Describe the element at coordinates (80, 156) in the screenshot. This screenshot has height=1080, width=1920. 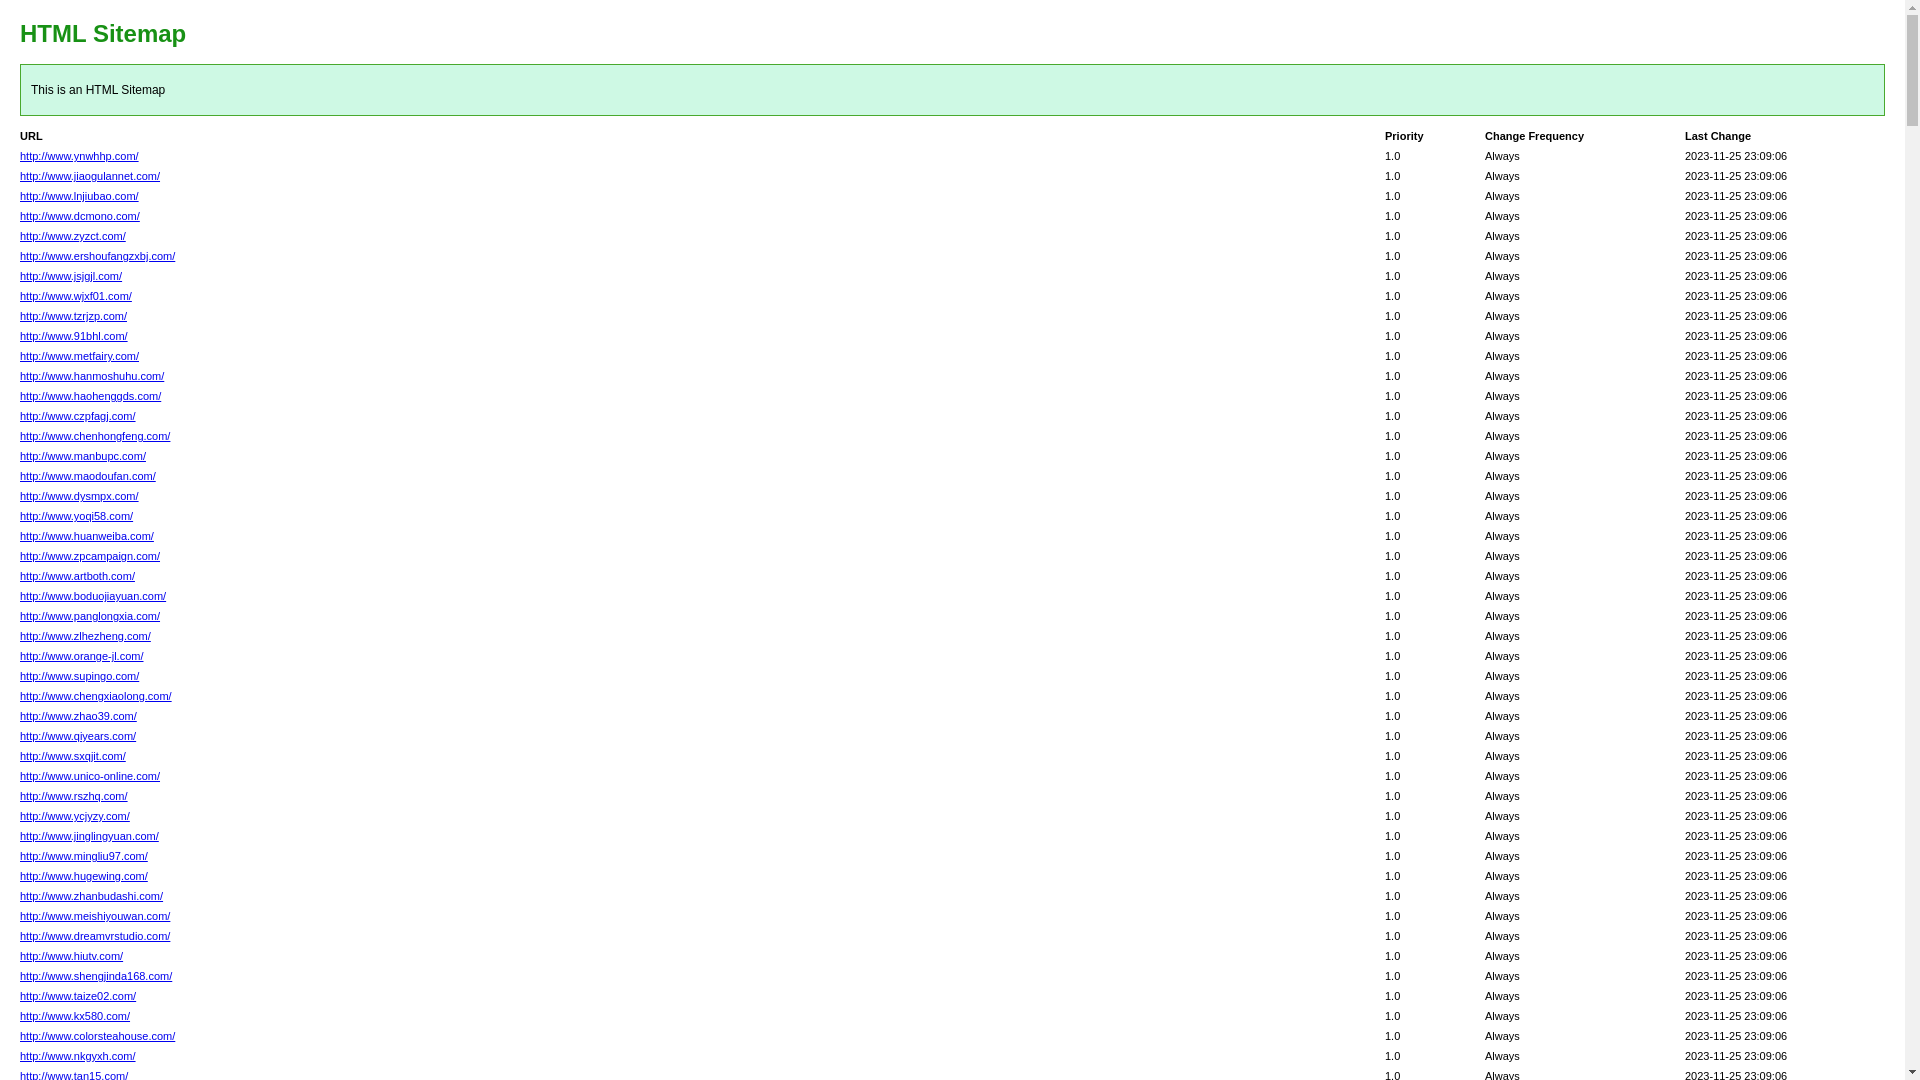
I see `http://www.ynwhhp.com/` at that location.